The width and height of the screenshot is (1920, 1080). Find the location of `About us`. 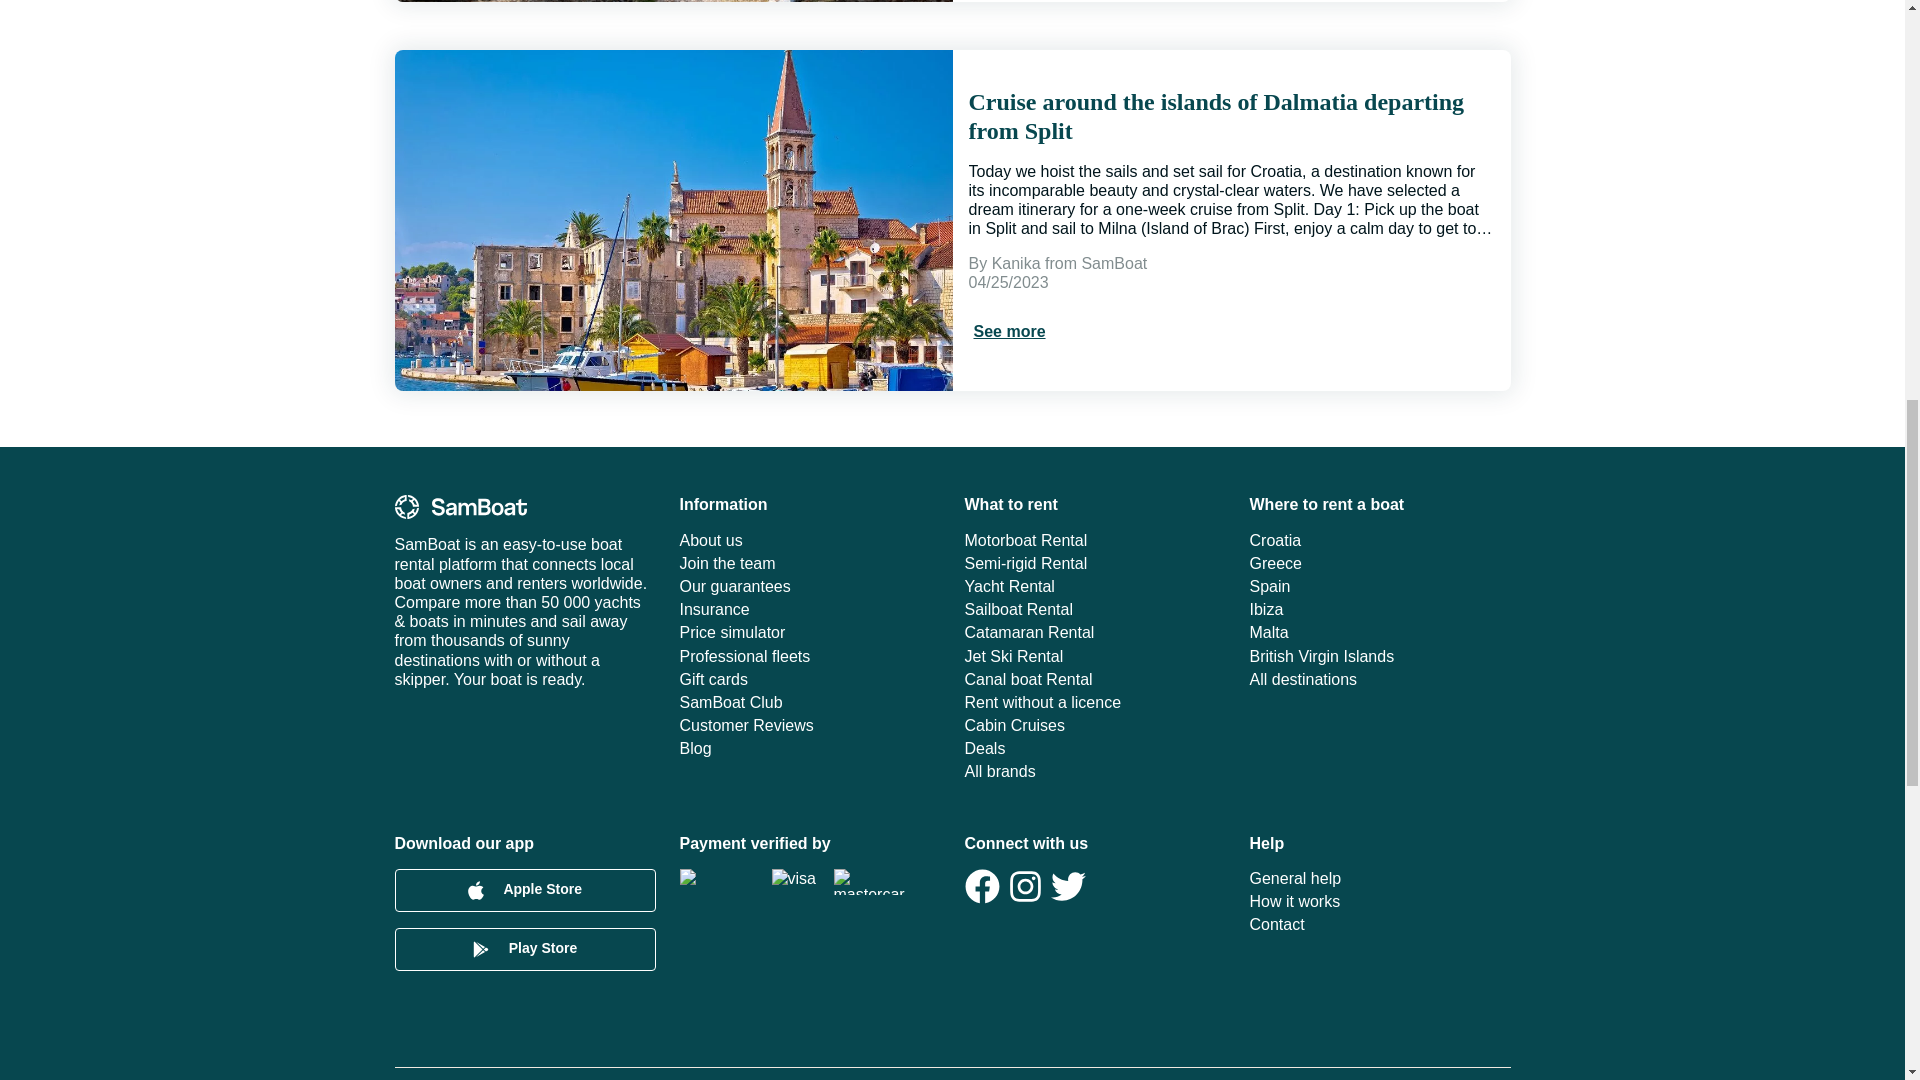

About us is located at coordinates (810, 540).